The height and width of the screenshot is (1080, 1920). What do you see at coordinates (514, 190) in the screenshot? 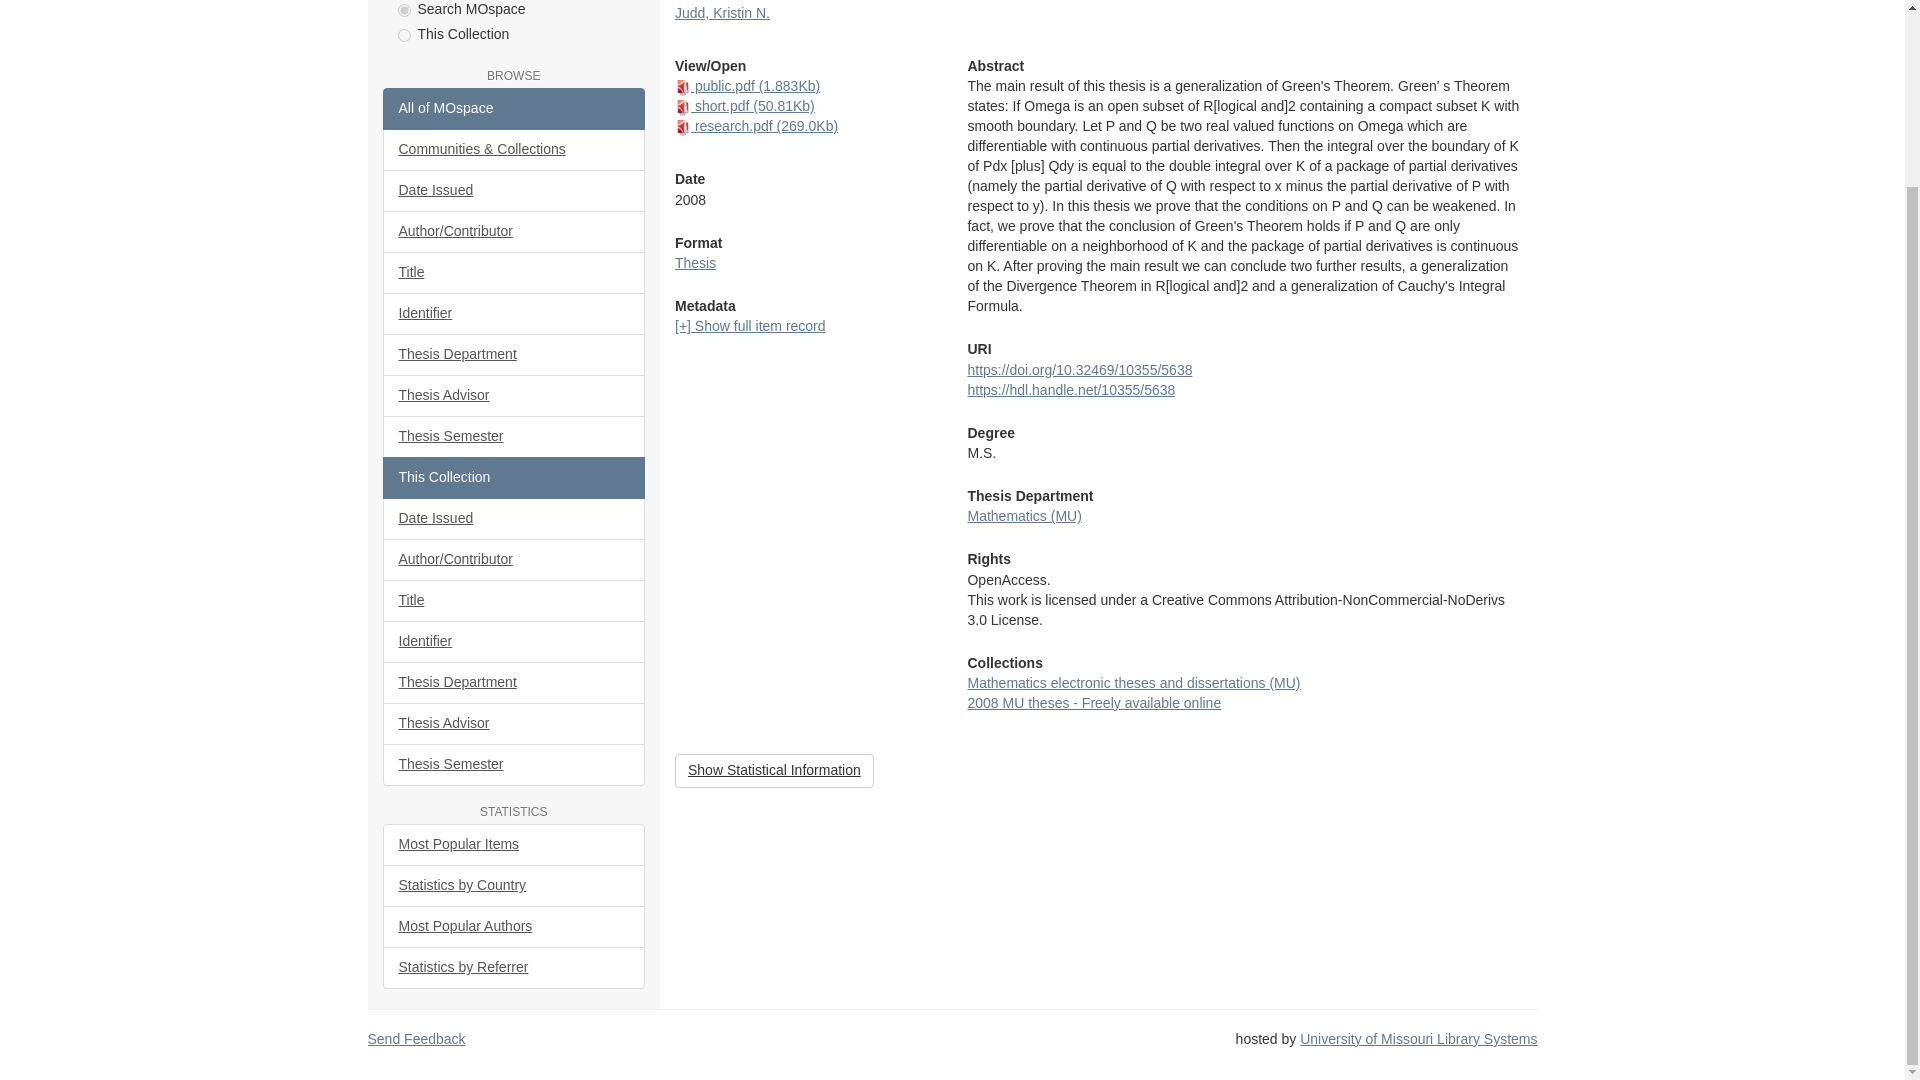
I see `Date Issued` at bounding box center [514, 190].